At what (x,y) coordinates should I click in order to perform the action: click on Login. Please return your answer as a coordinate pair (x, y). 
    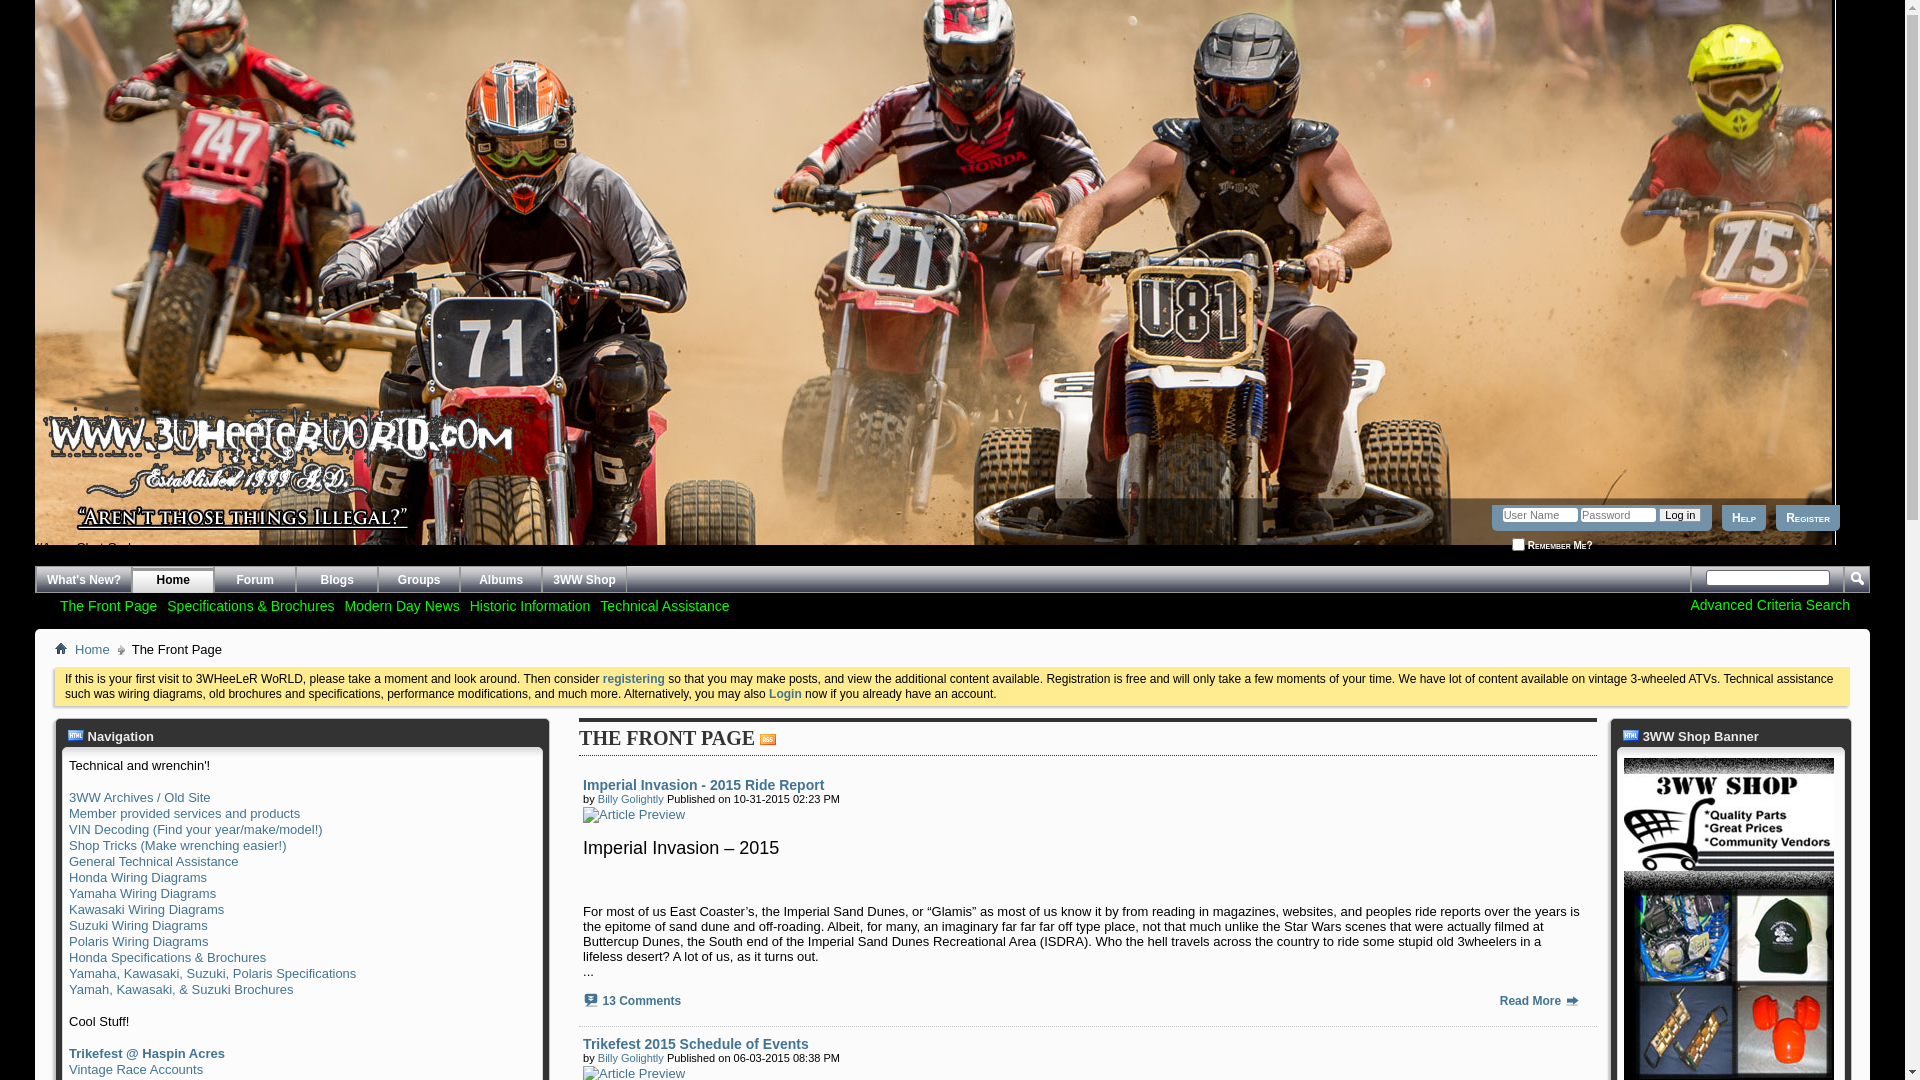
    Looking at the image, I should click on (786, 694).